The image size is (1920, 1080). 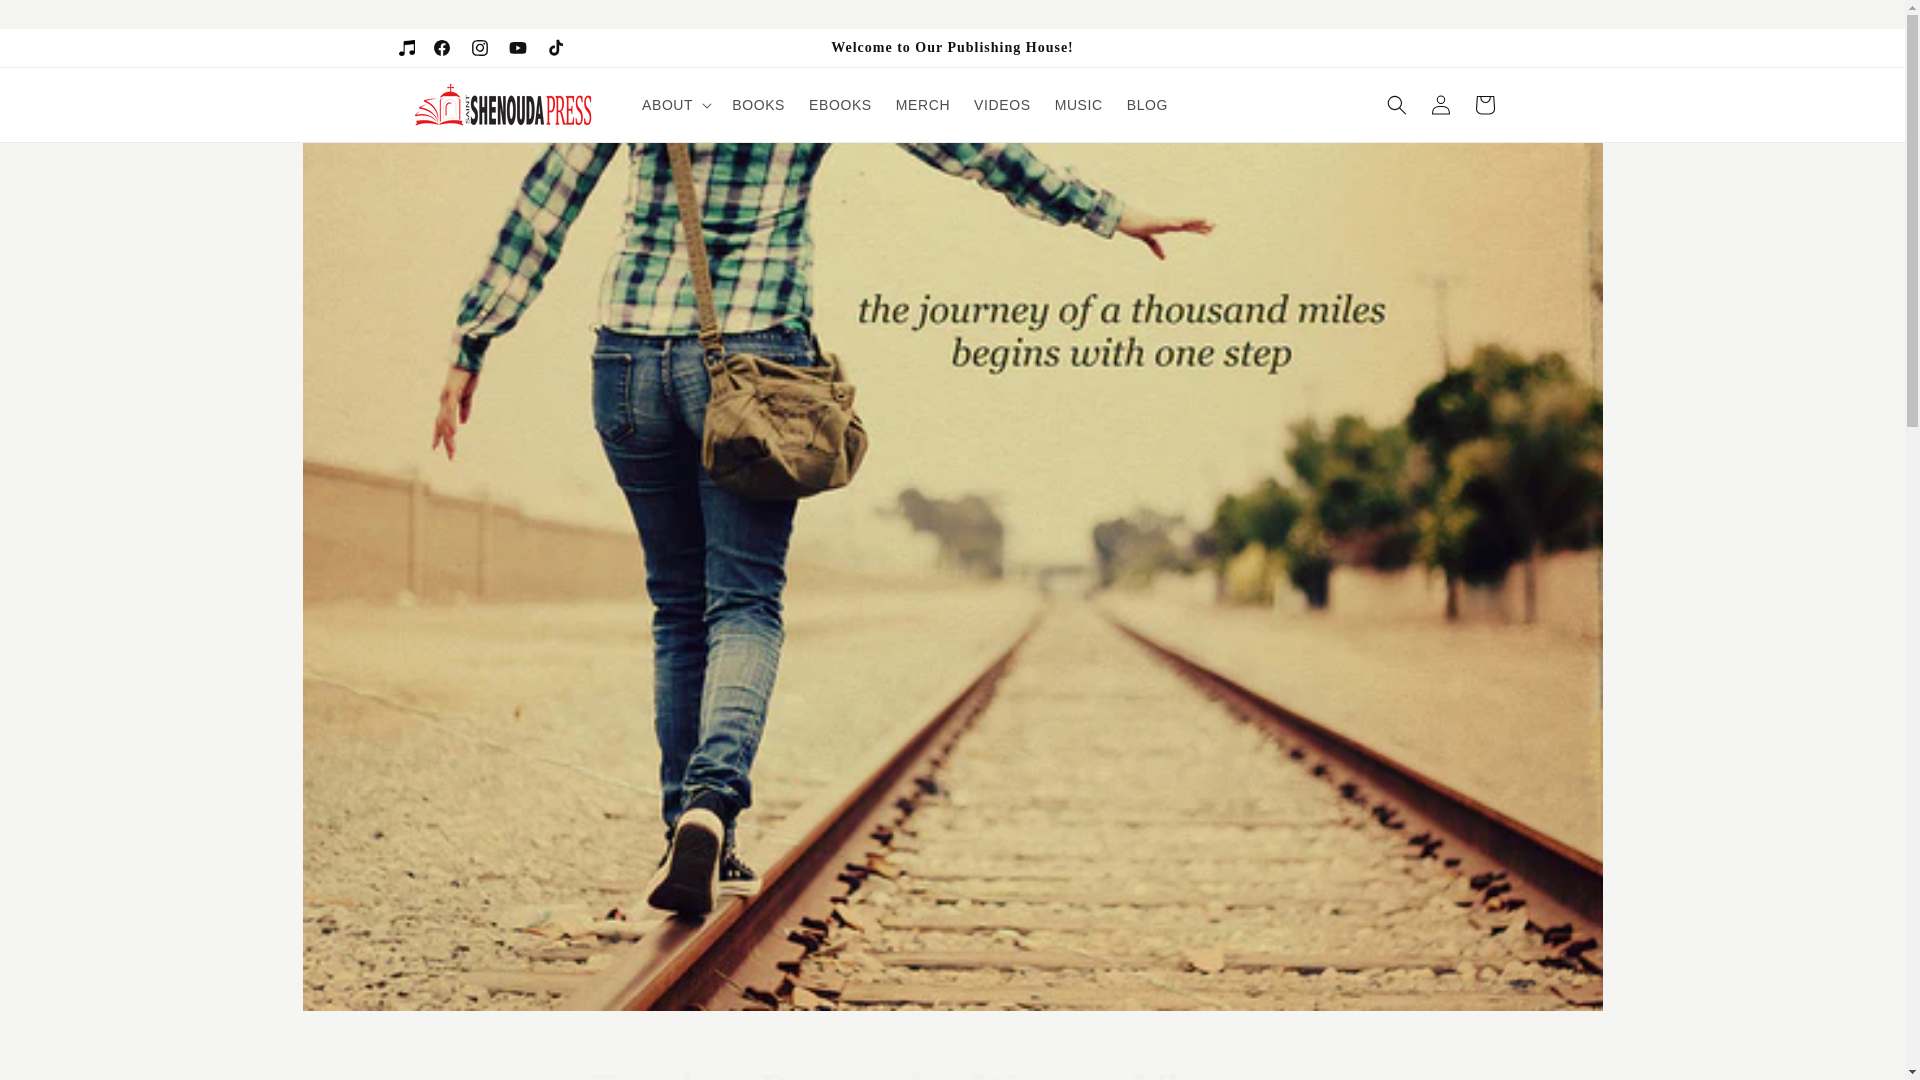 What do you see at coordinates (1078, 105) in the screenshot?
I see `MUSIC` at bounding box center [1078, 105].